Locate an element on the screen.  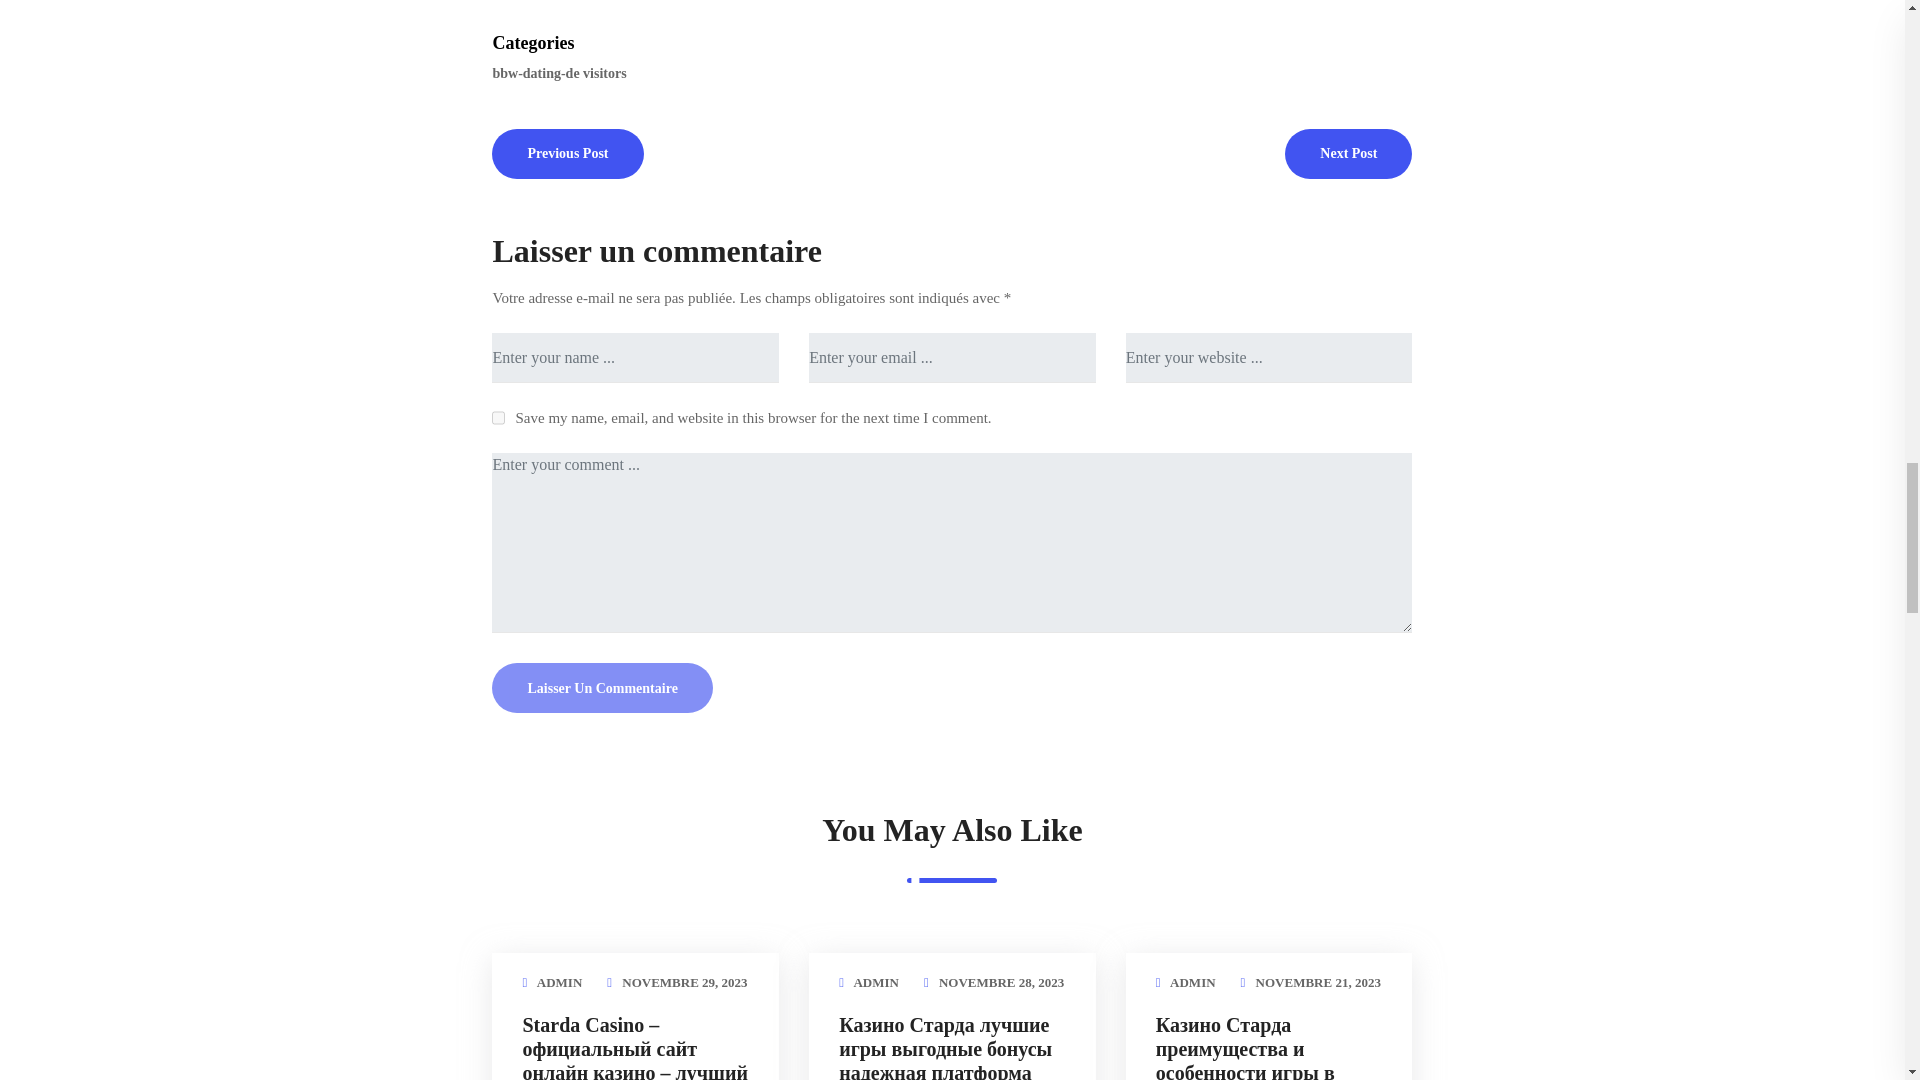
ADMIN is located at coordinates (1192, 982).